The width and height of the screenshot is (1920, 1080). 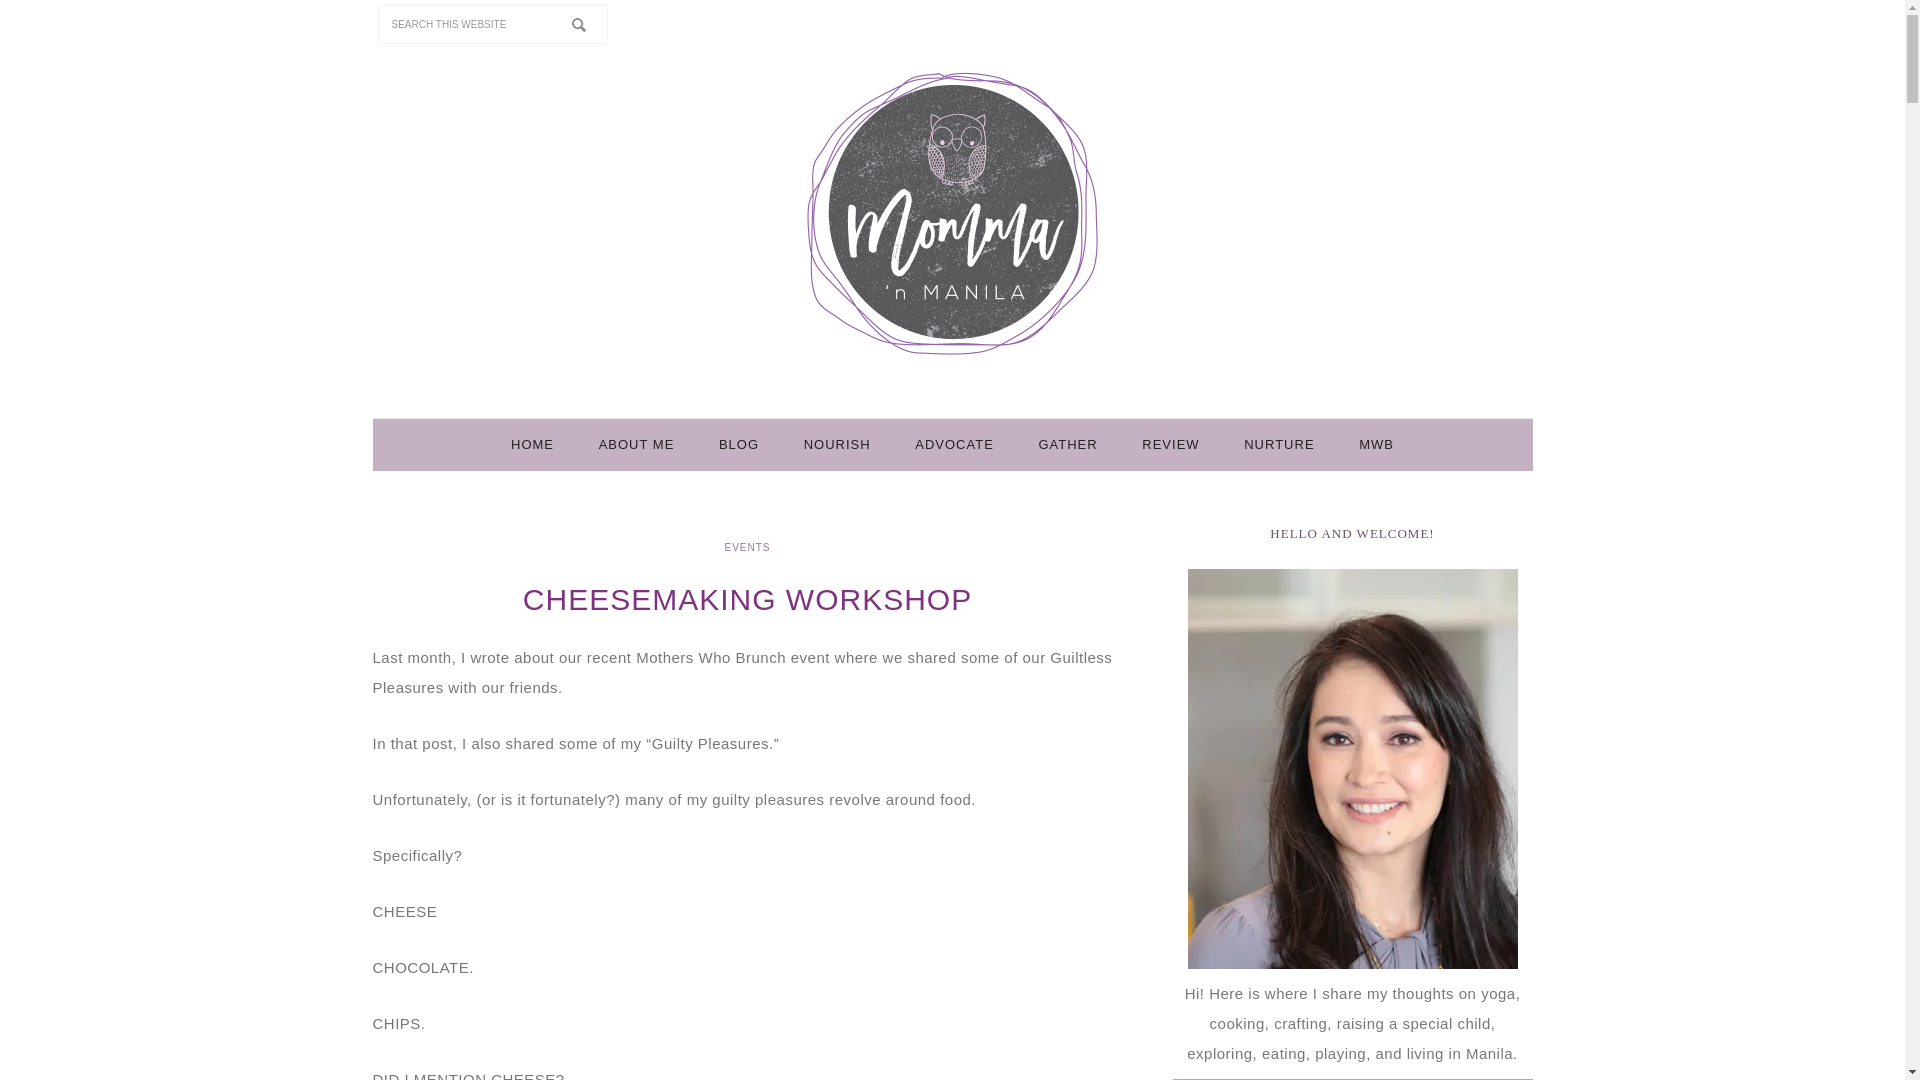 I want to click on MOMMA 'N MANILA, so click(x=951, y=211).